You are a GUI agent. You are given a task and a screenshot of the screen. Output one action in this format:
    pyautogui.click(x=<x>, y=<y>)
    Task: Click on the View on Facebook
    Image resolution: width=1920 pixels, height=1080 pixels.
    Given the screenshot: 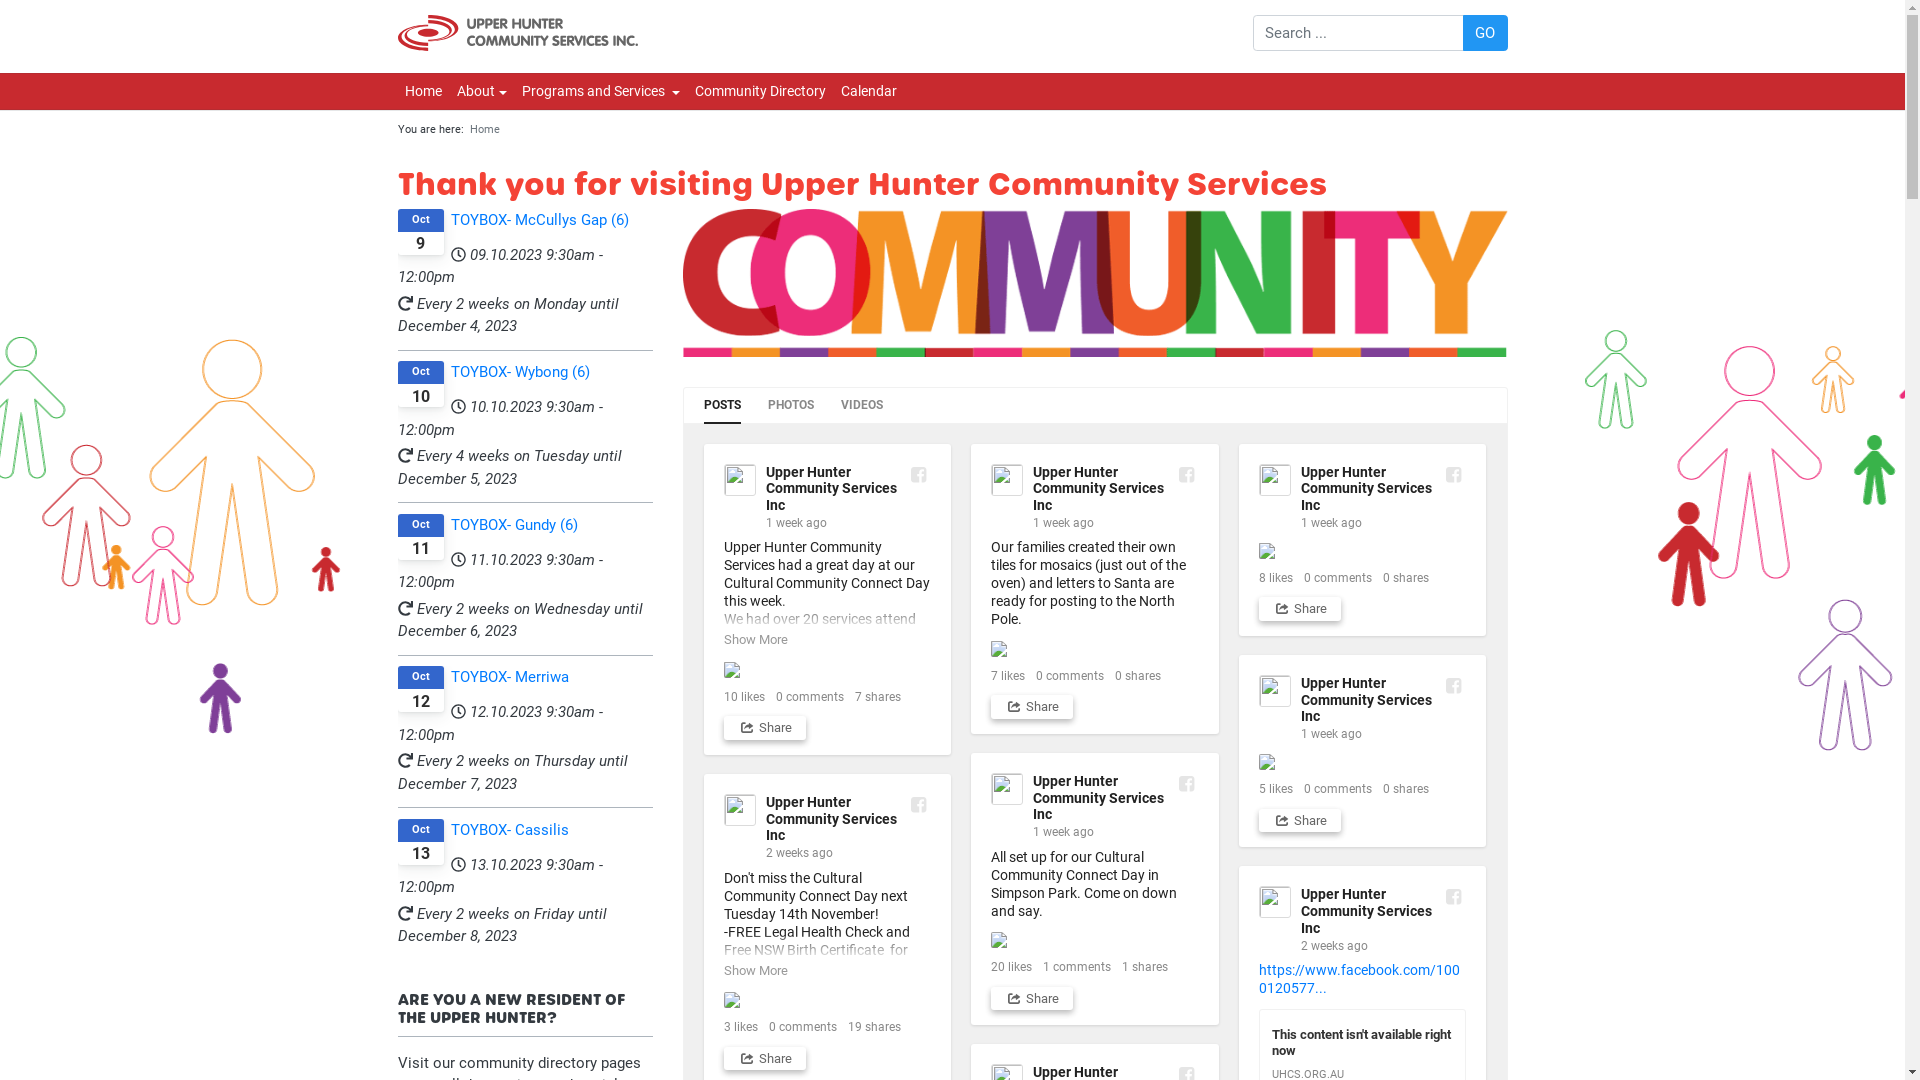 What is the action you would take?
    pyautogui.click(x=918, y=474)
    